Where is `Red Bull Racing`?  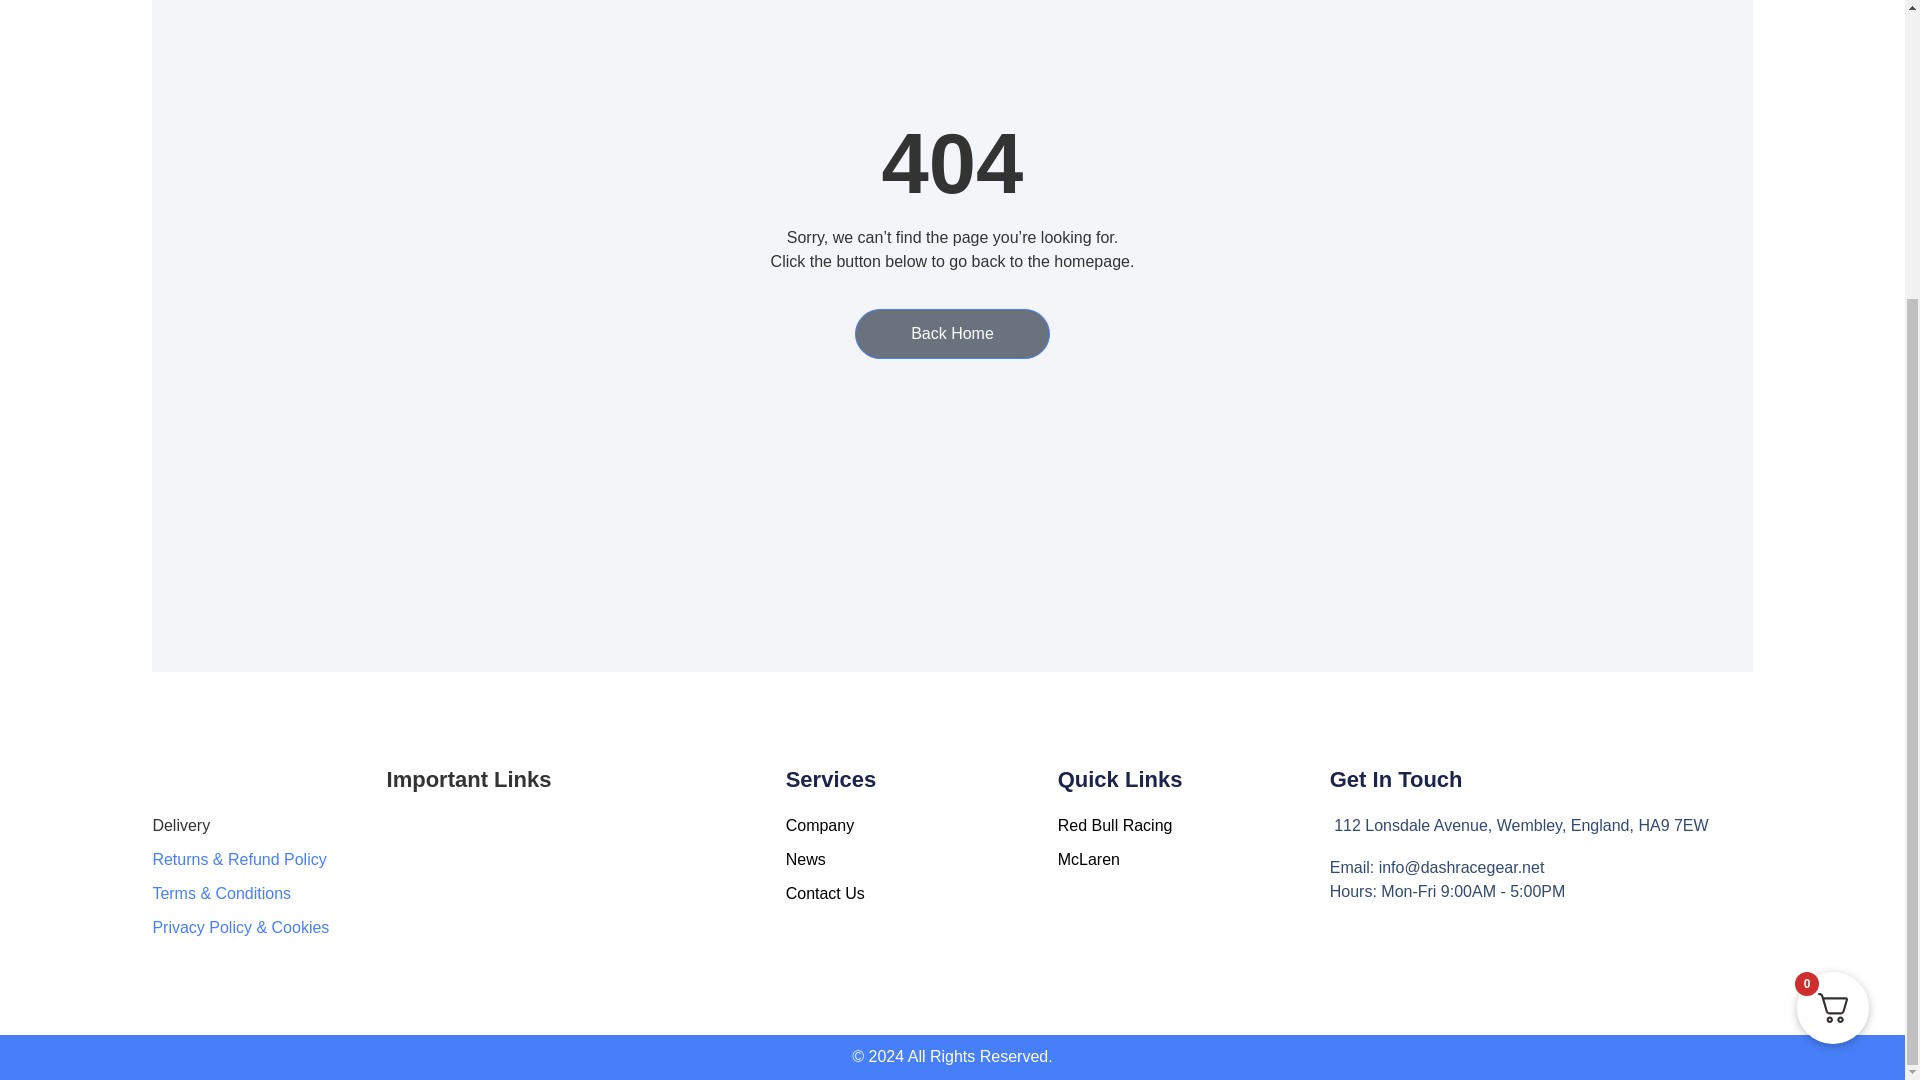 Red Bull Racing is located at coordinates (1194, 826).